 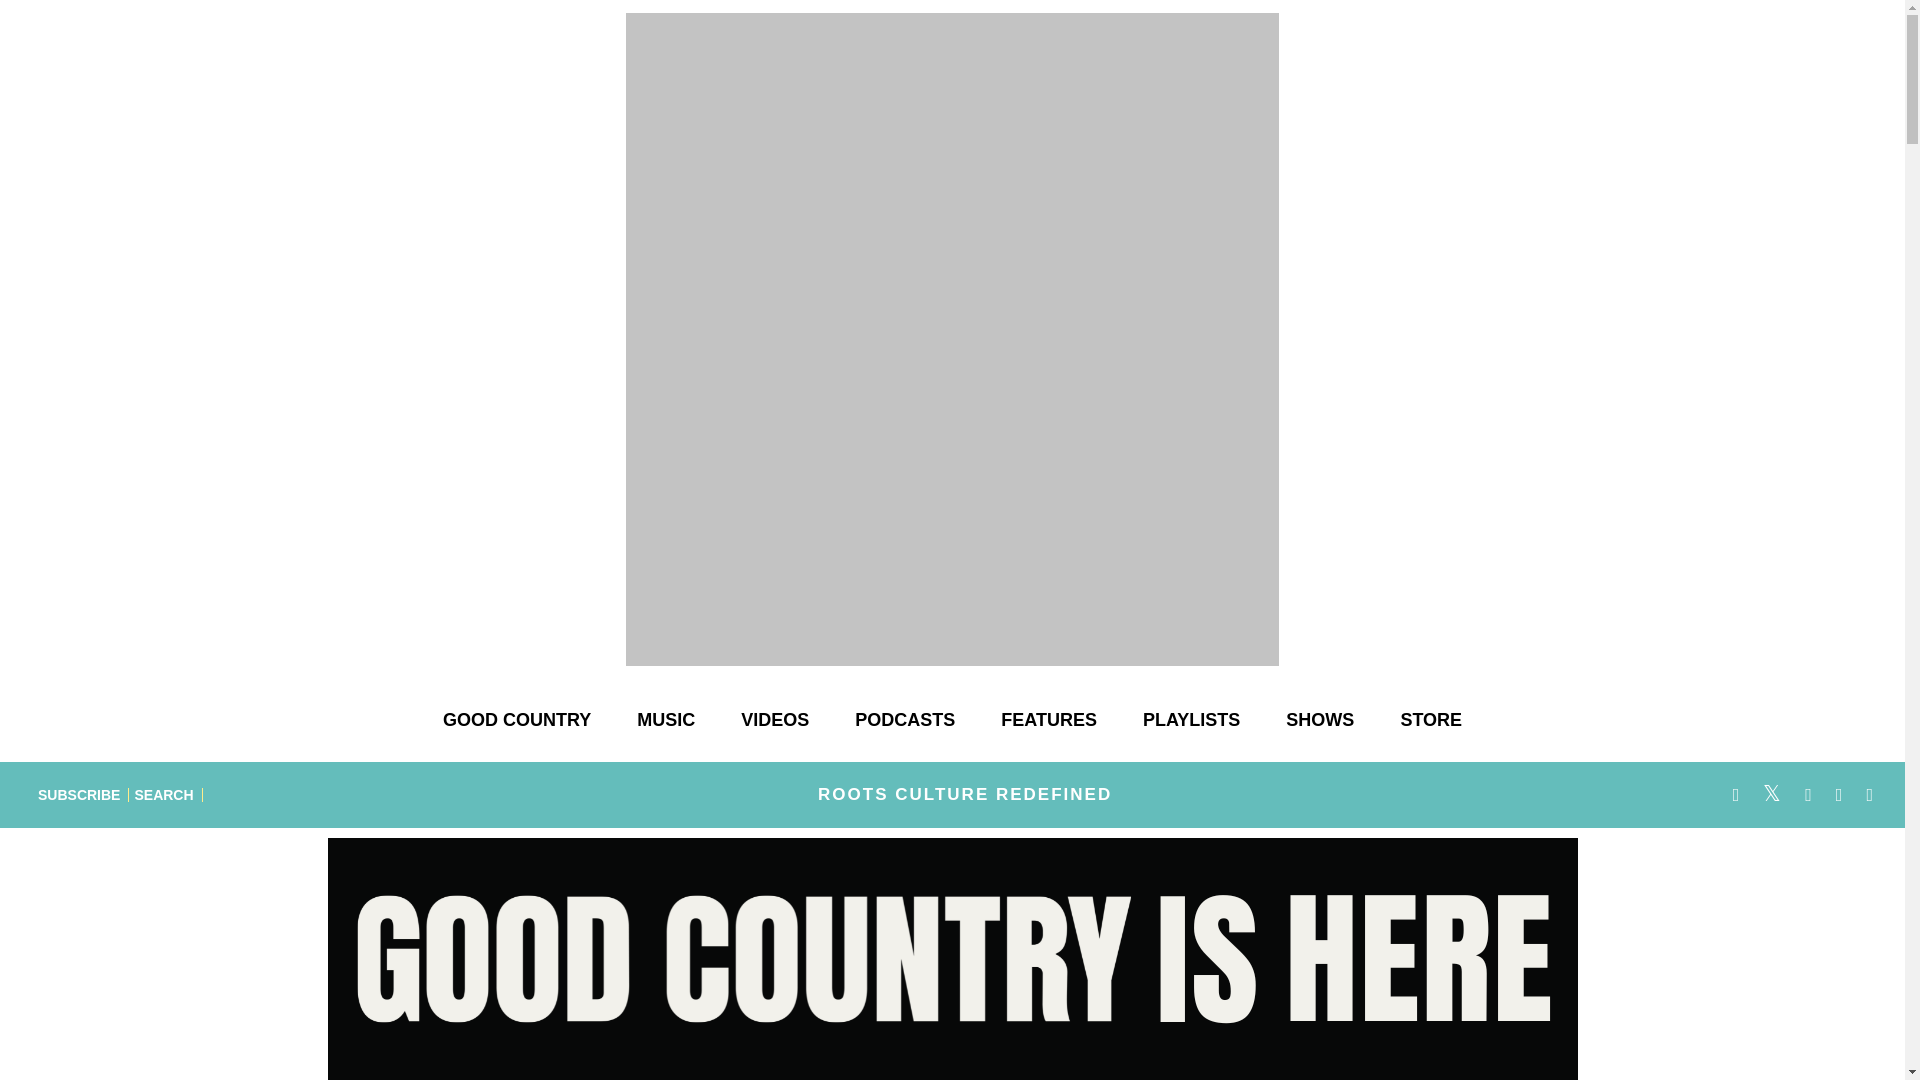 I want to click on SUBSCRIBE, so click(x=79, y=794).